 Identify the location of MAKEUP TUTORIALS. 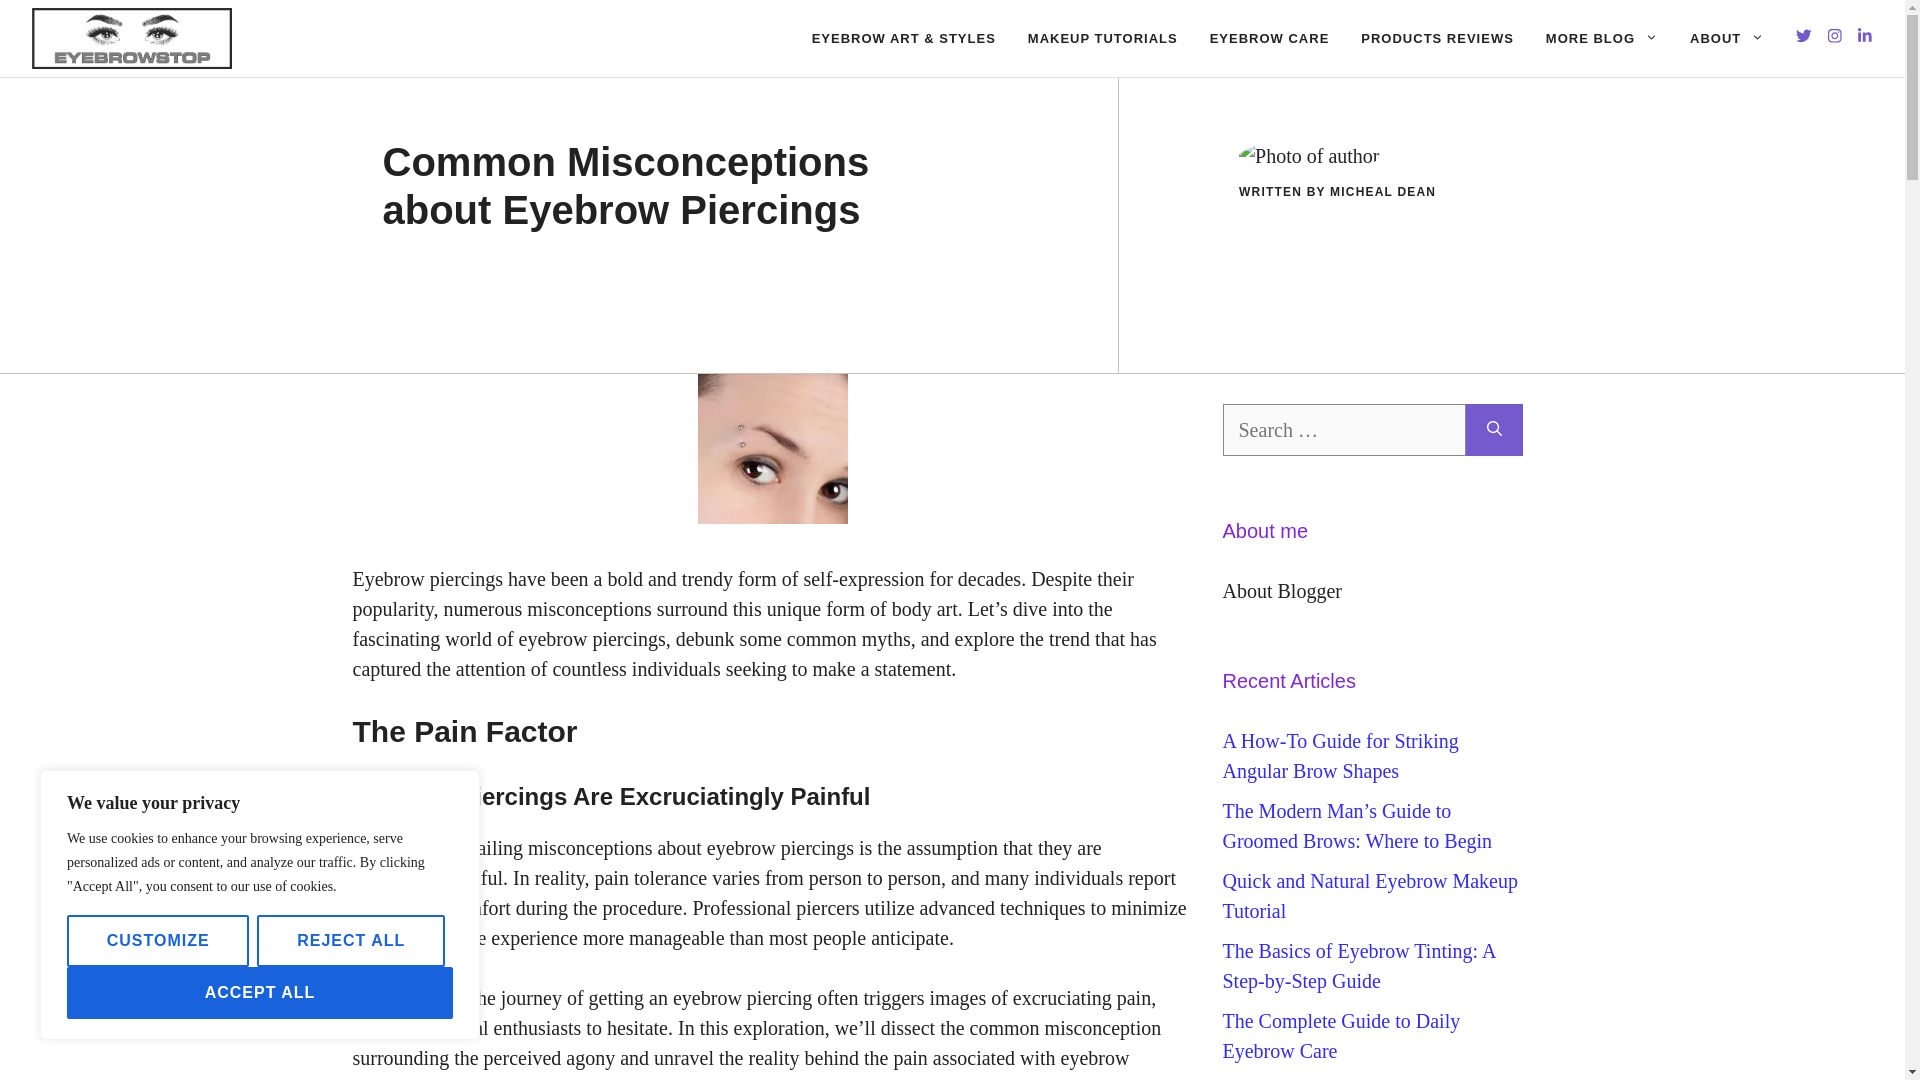
(1102, 38).